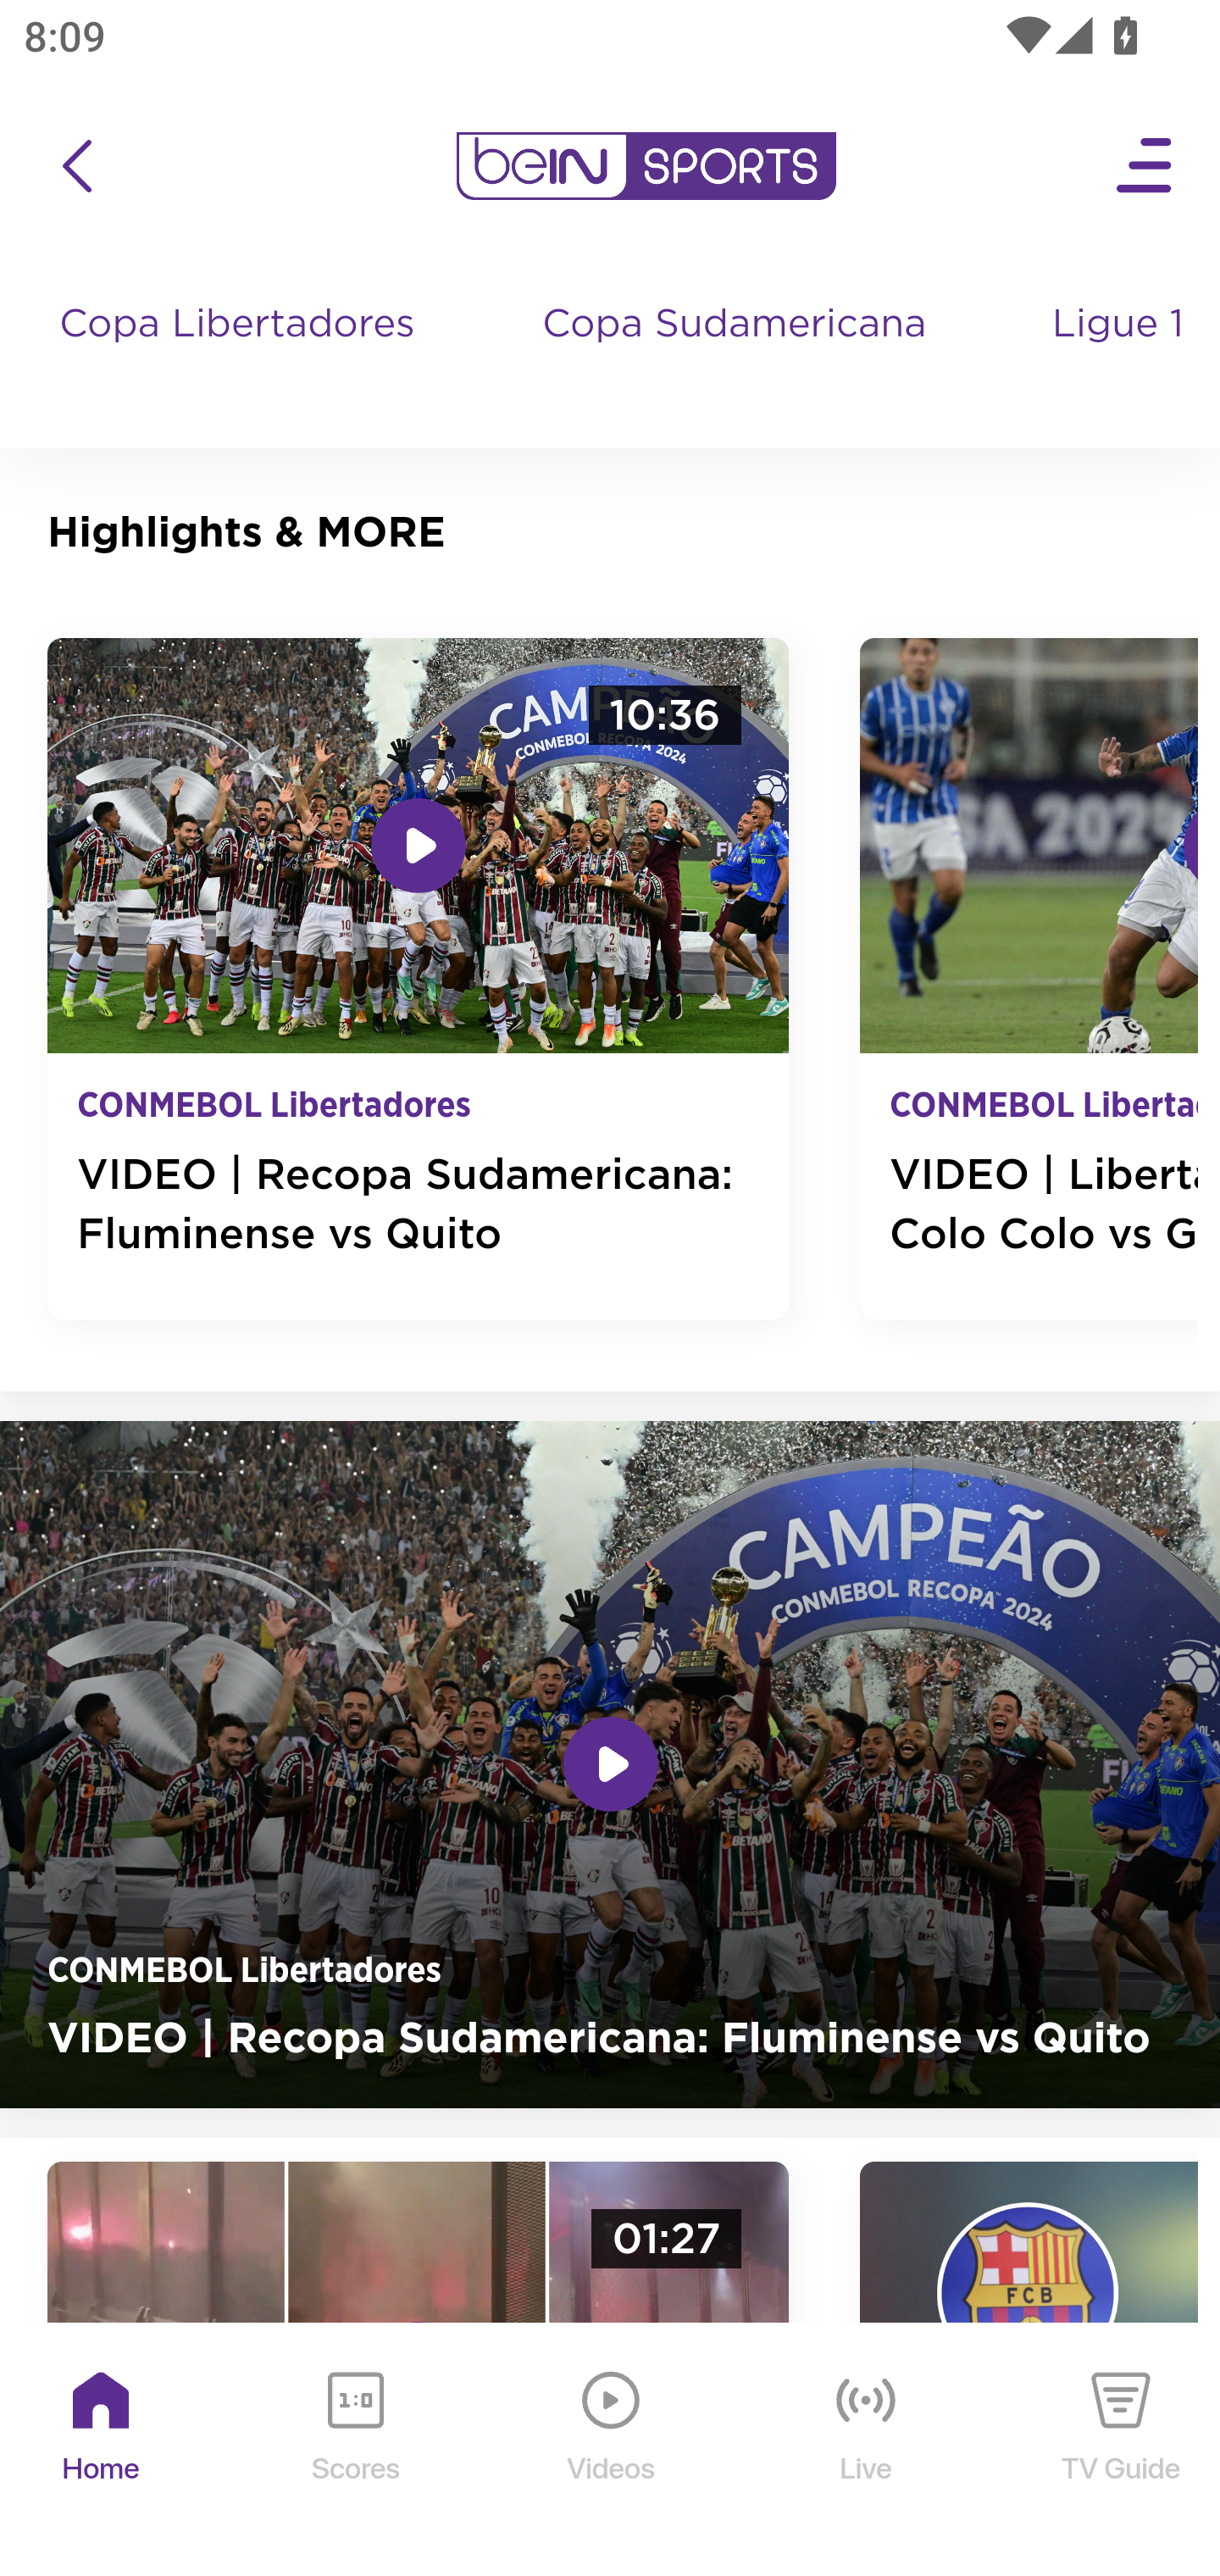 The image size is (1220, 2576). I want to click on Copa Sudamericana, so click(737, 356).